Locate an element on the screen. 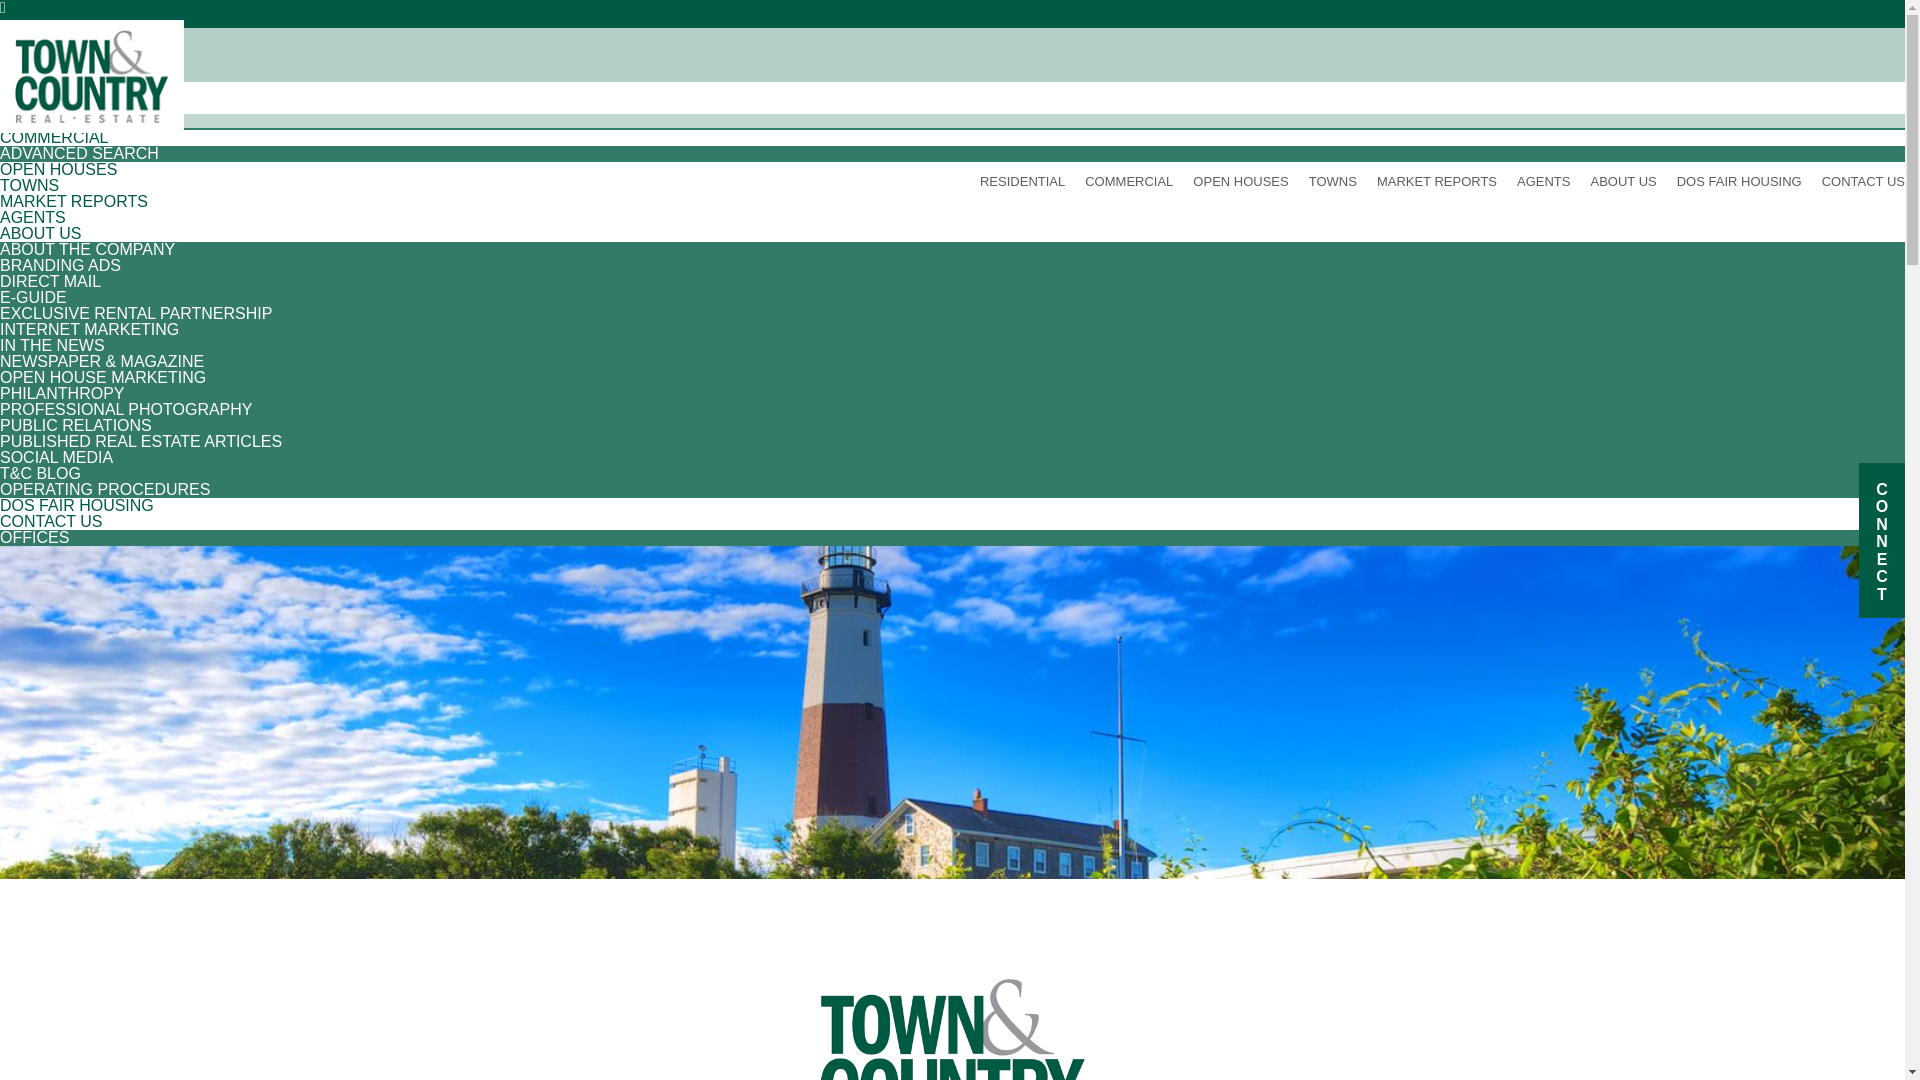  BRANDING ADS is located at coordinates (60, 266).